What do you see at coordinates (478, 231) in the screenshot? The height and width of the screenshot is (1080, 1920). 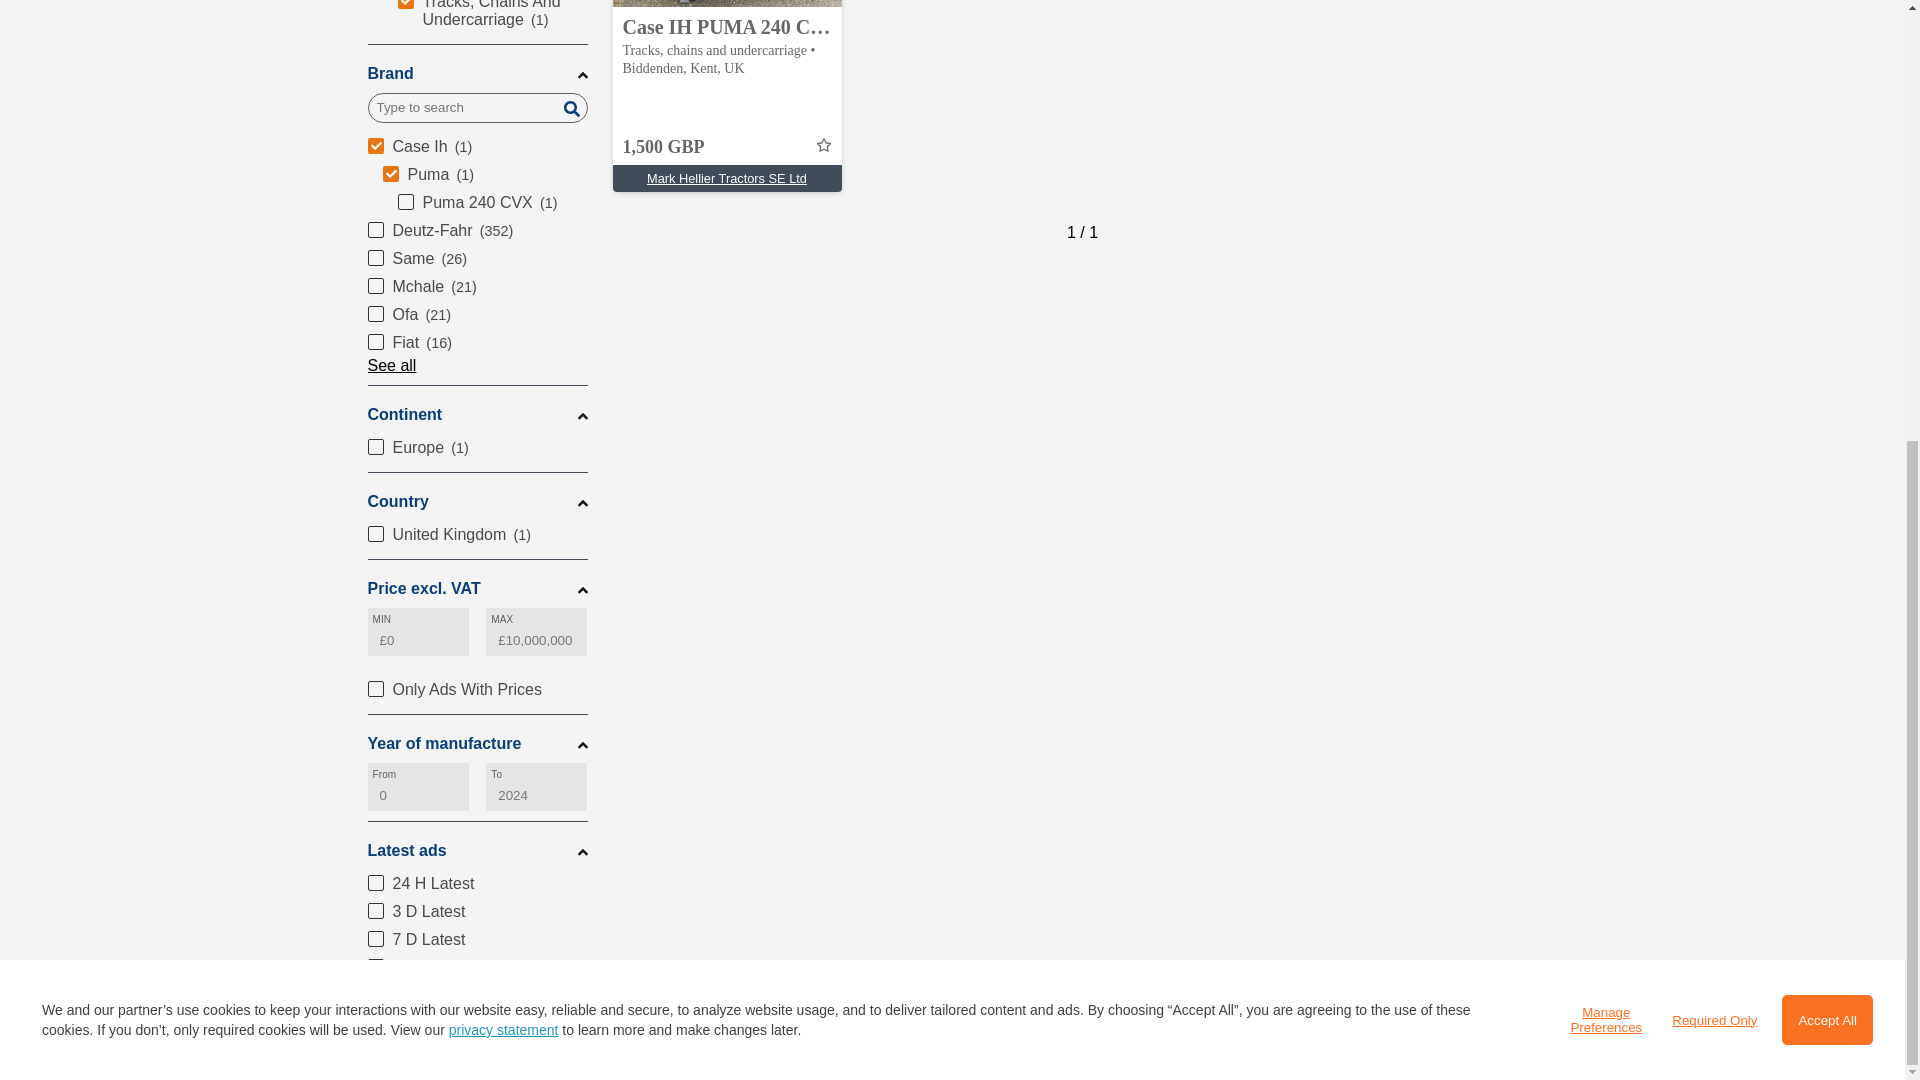 I see `Deutz-Fahr` at bounding box center [478, 231].